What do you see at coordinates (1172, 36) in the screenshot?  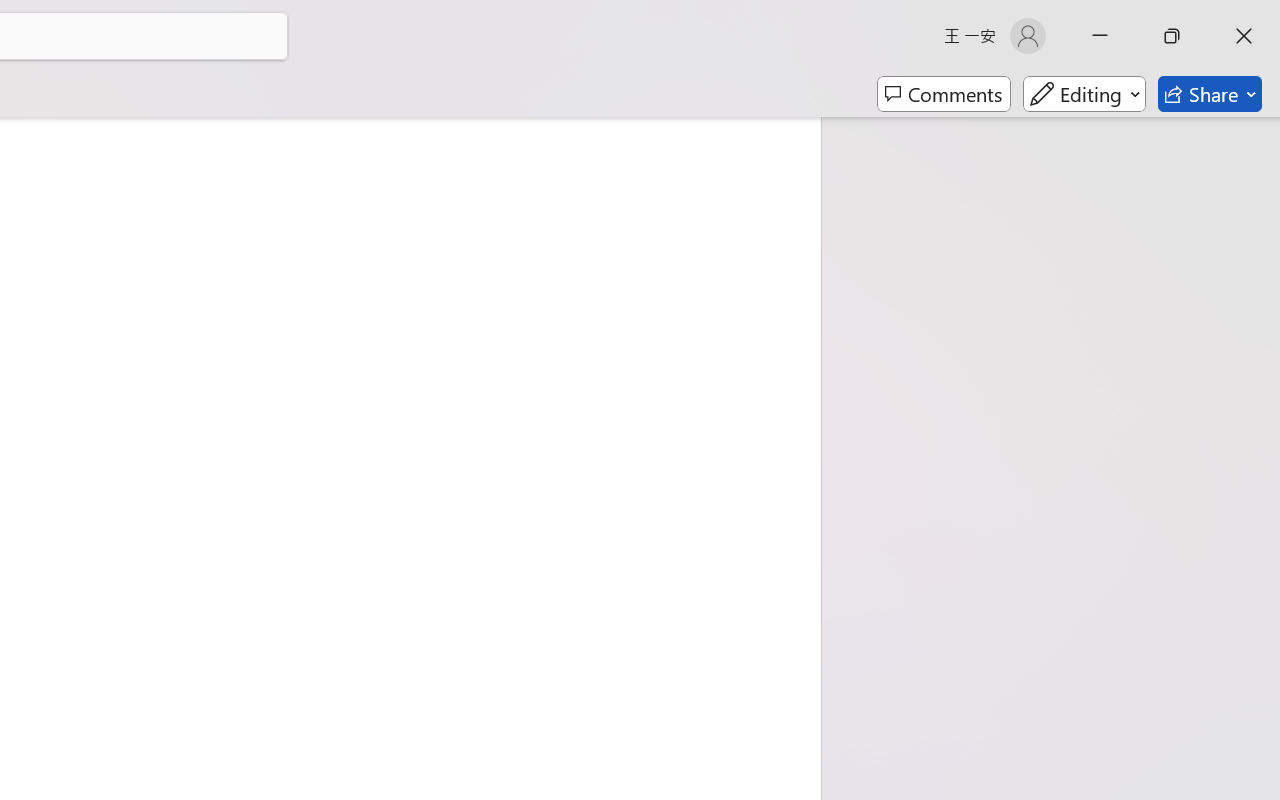 I see `Restore Down` at bounding box center [1172, 36].